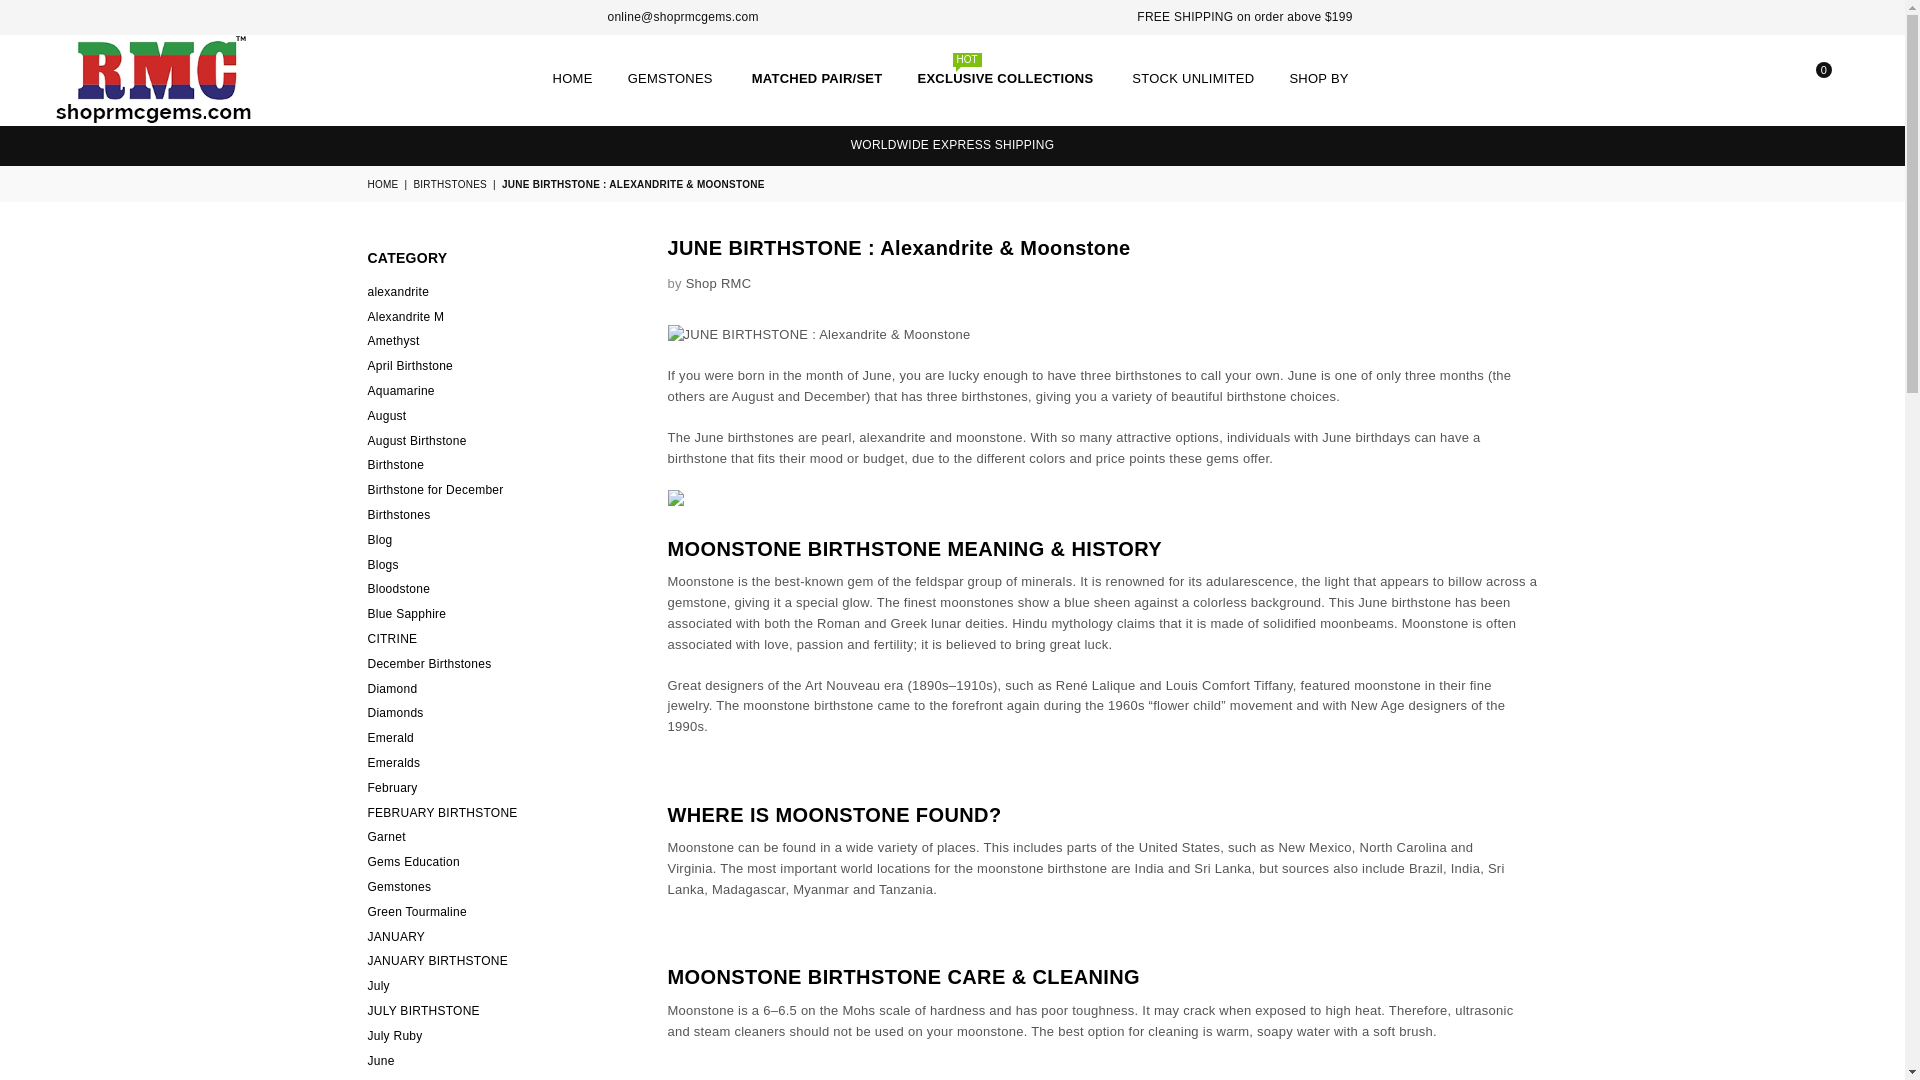 Image resolution: width=1920 pixels, height=1080 pixels. I want to click on Linkedin, so click(556, 17).